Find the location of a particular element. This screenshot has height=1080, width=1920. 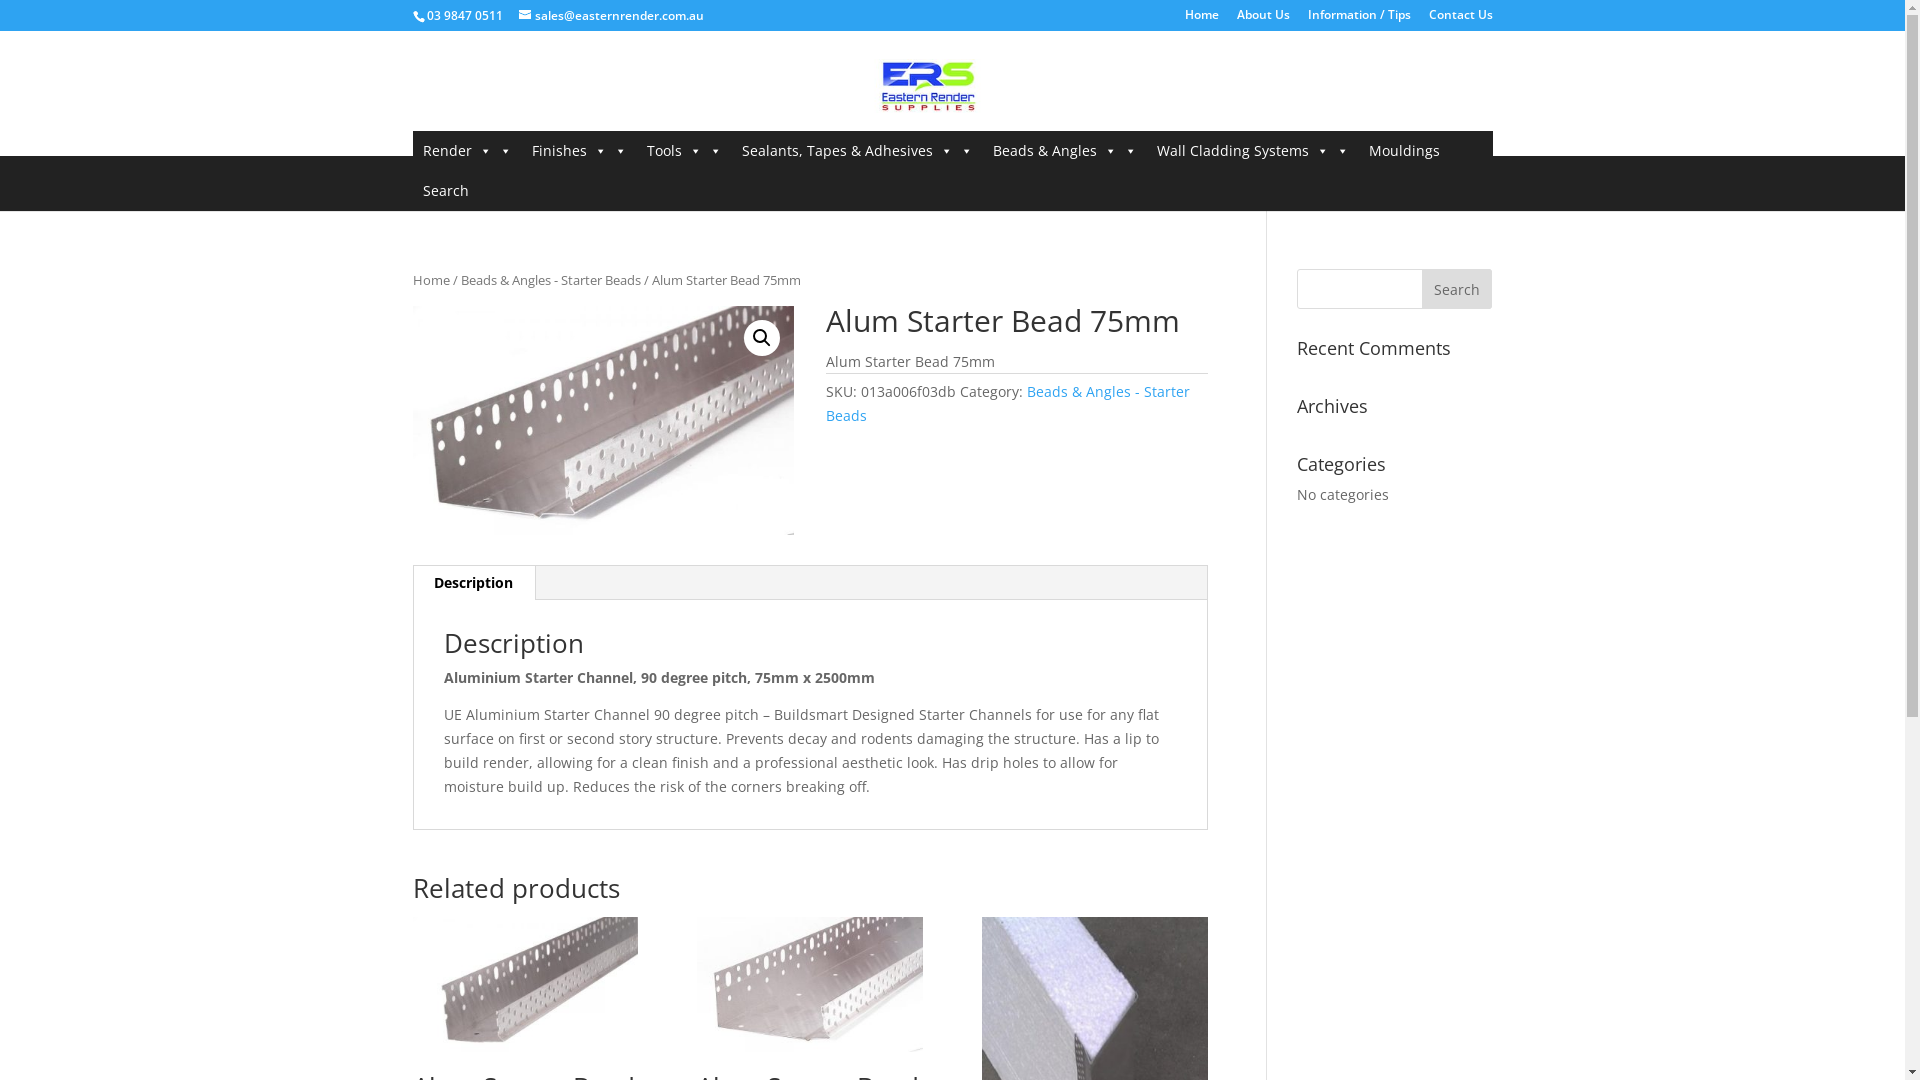

Sealants, Tapes & Adhesives is located at coordinates (858, 151).